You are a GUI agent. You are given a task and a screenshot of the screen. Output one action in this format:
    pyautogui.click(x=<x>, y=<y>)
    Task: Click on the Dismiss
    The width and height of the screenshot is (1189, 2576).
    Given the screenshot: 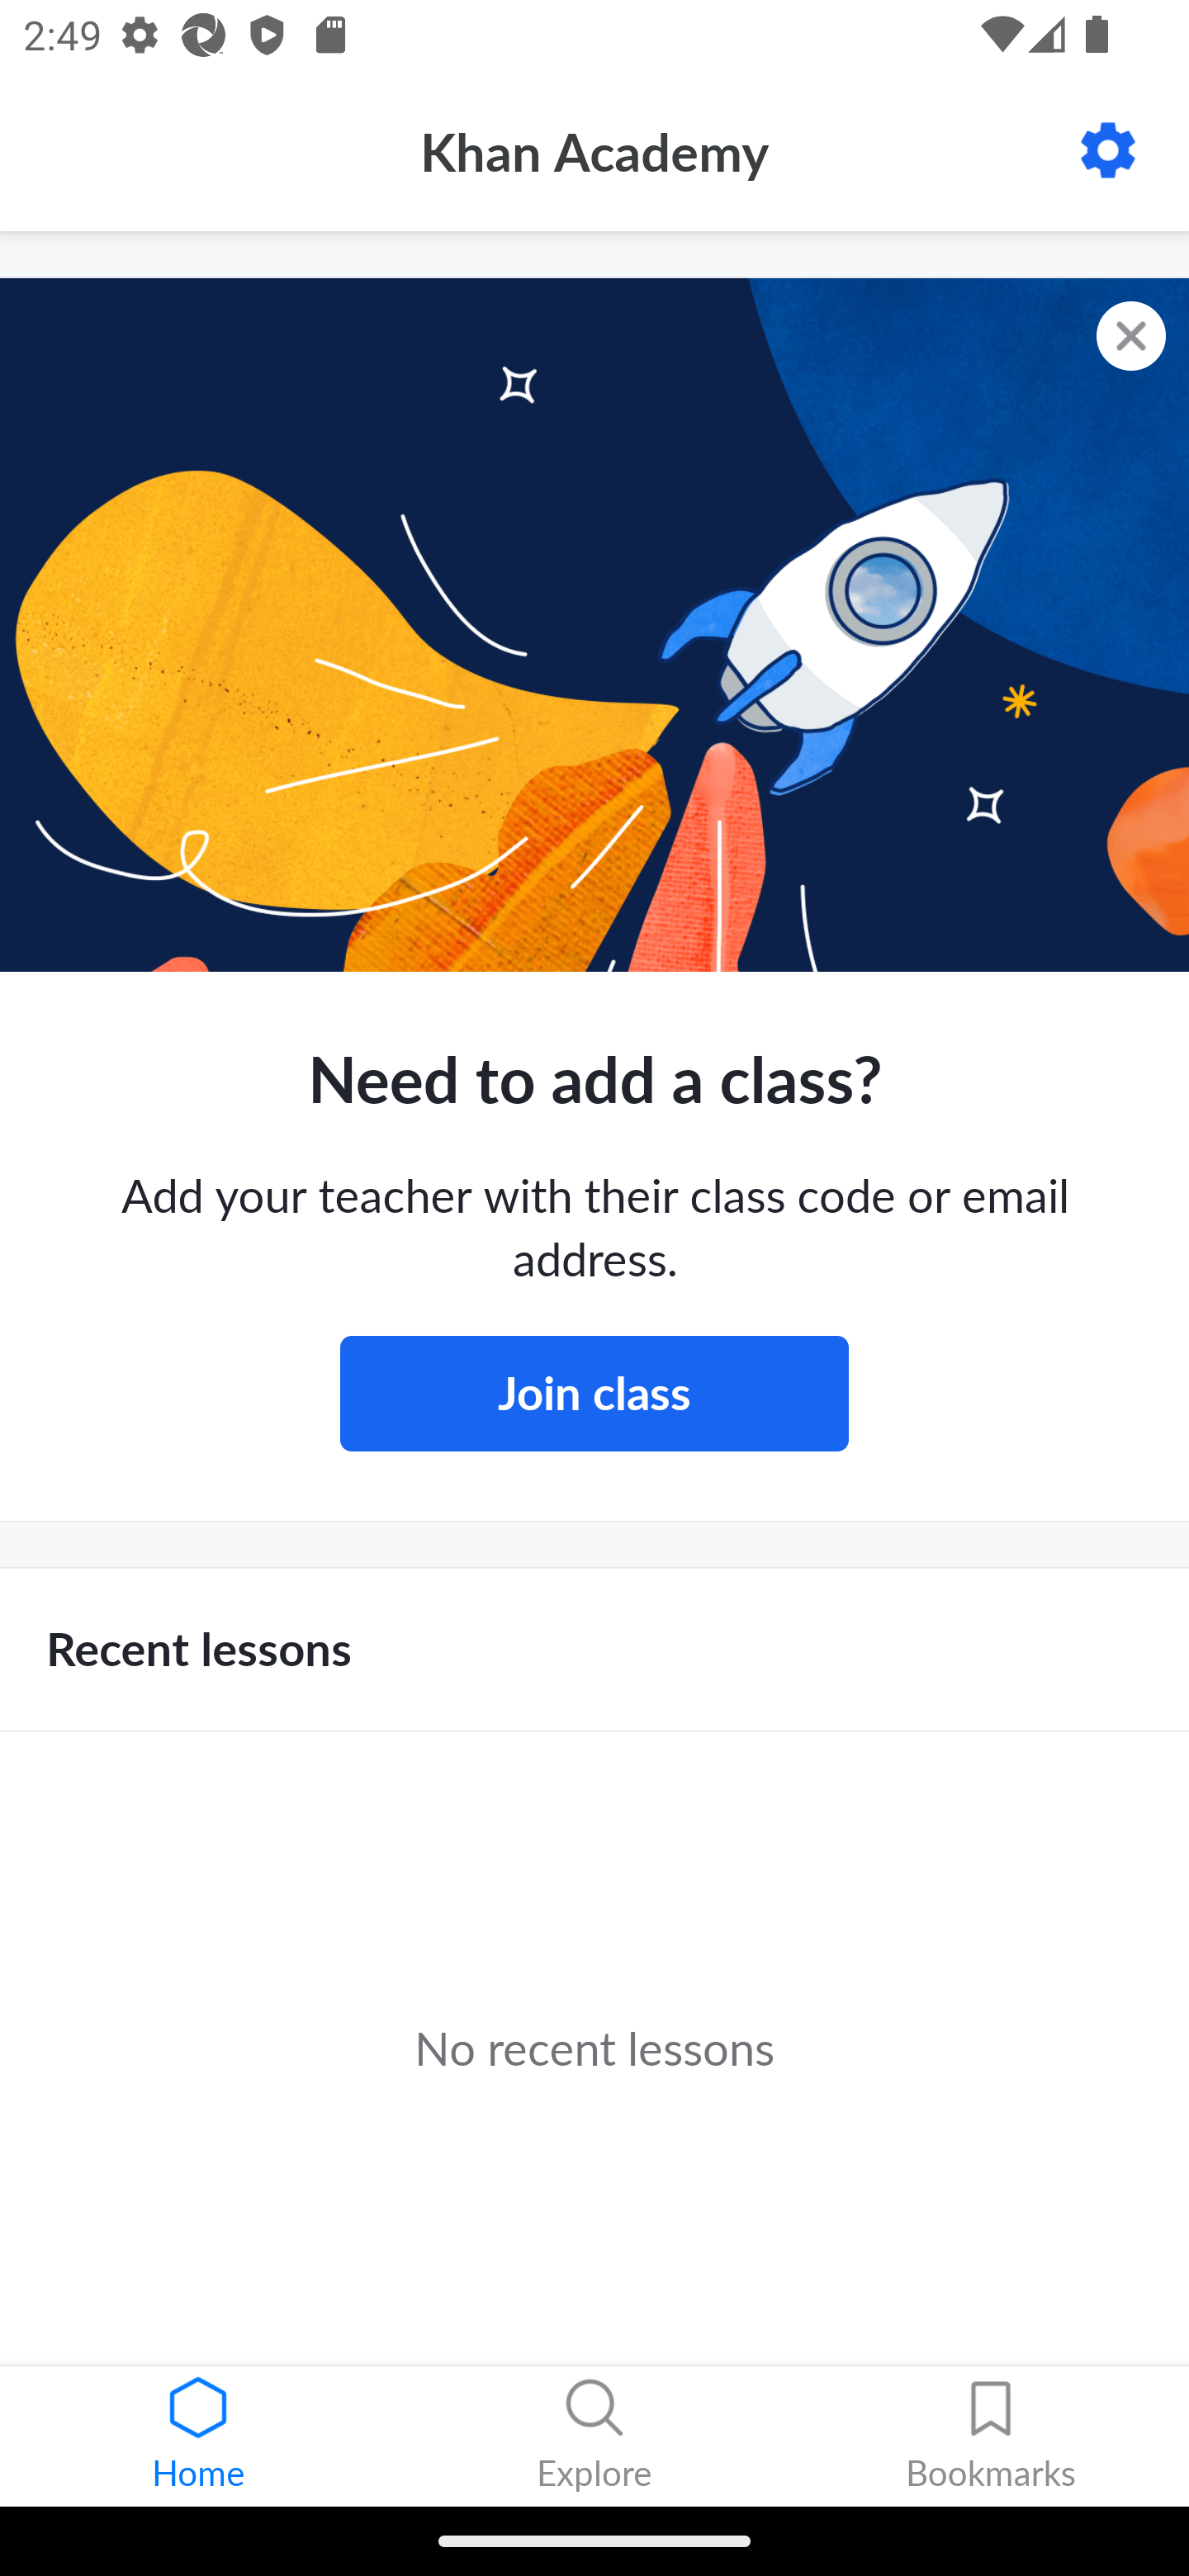 What is the action you would take?
    pyautogui.click(x=1131, y=336)
    